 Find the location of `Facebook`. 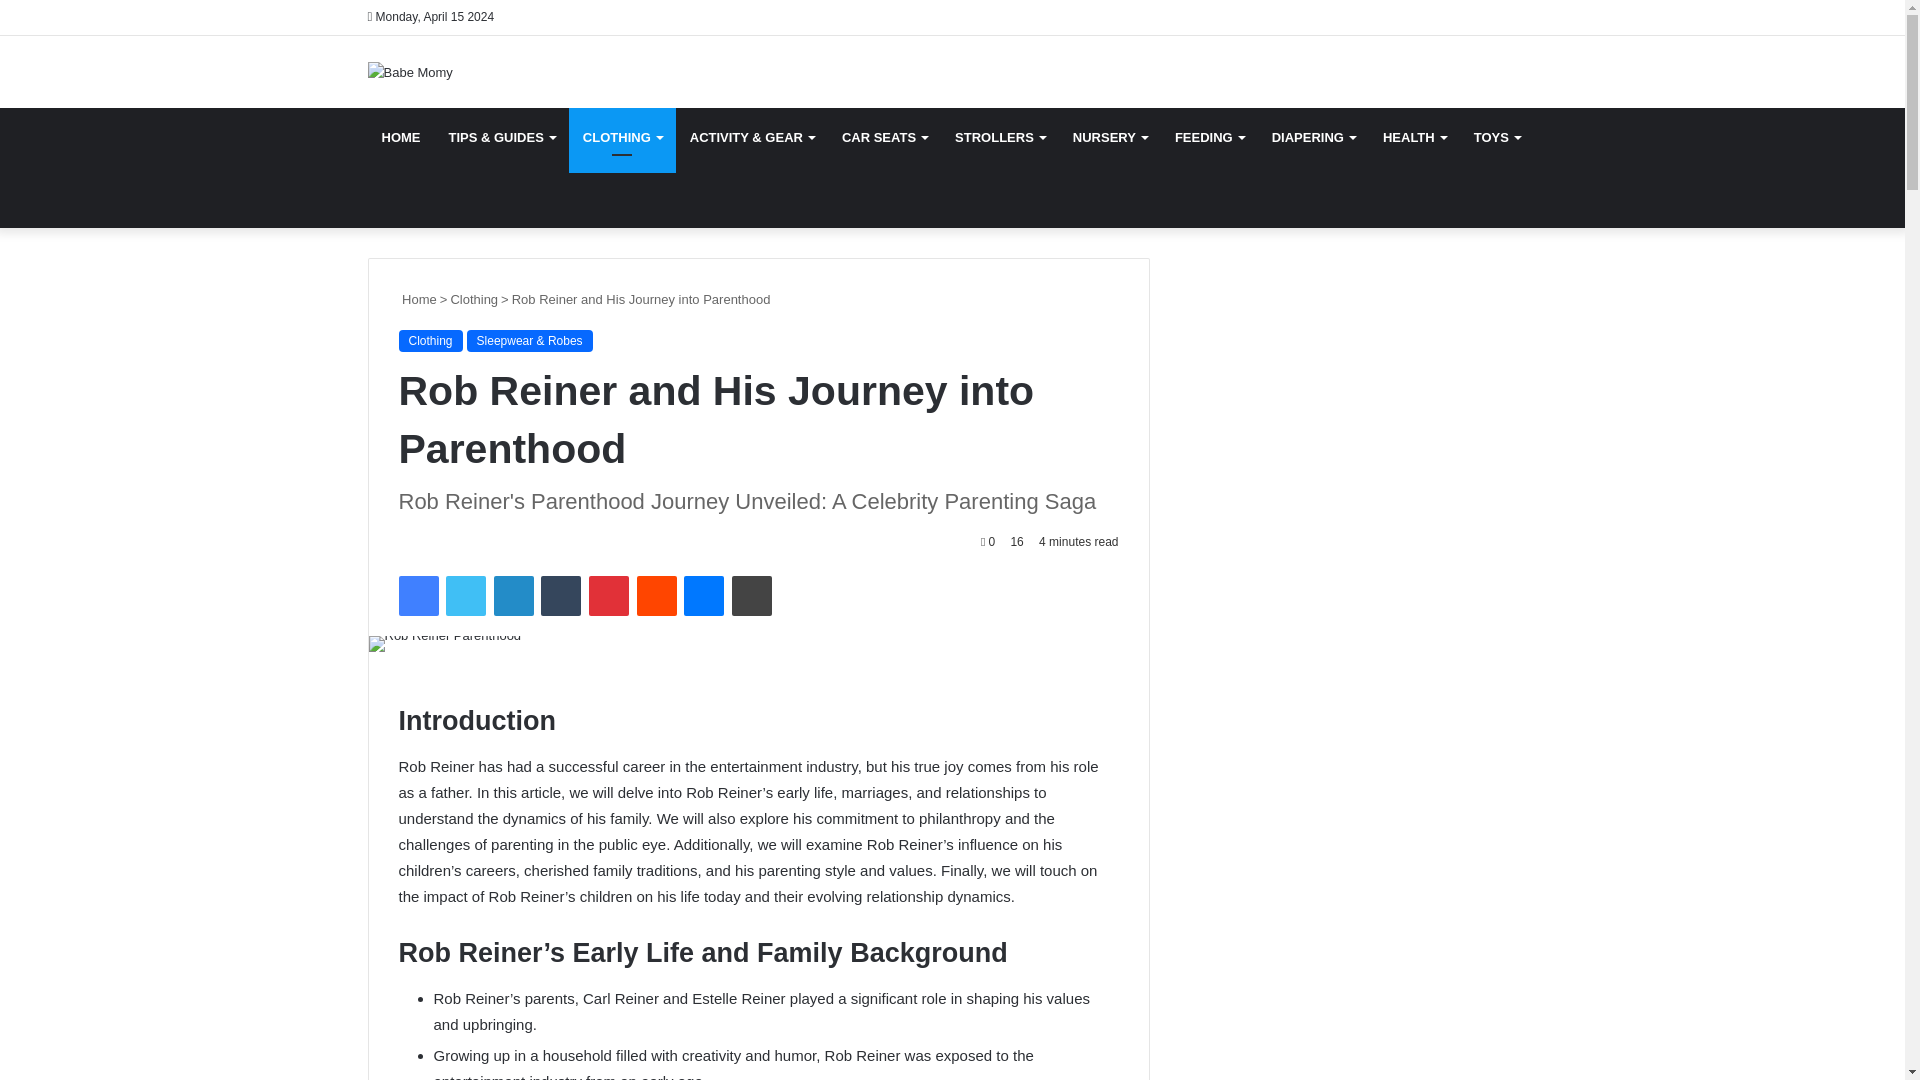

Facebook is located at coordinates (417, 595).